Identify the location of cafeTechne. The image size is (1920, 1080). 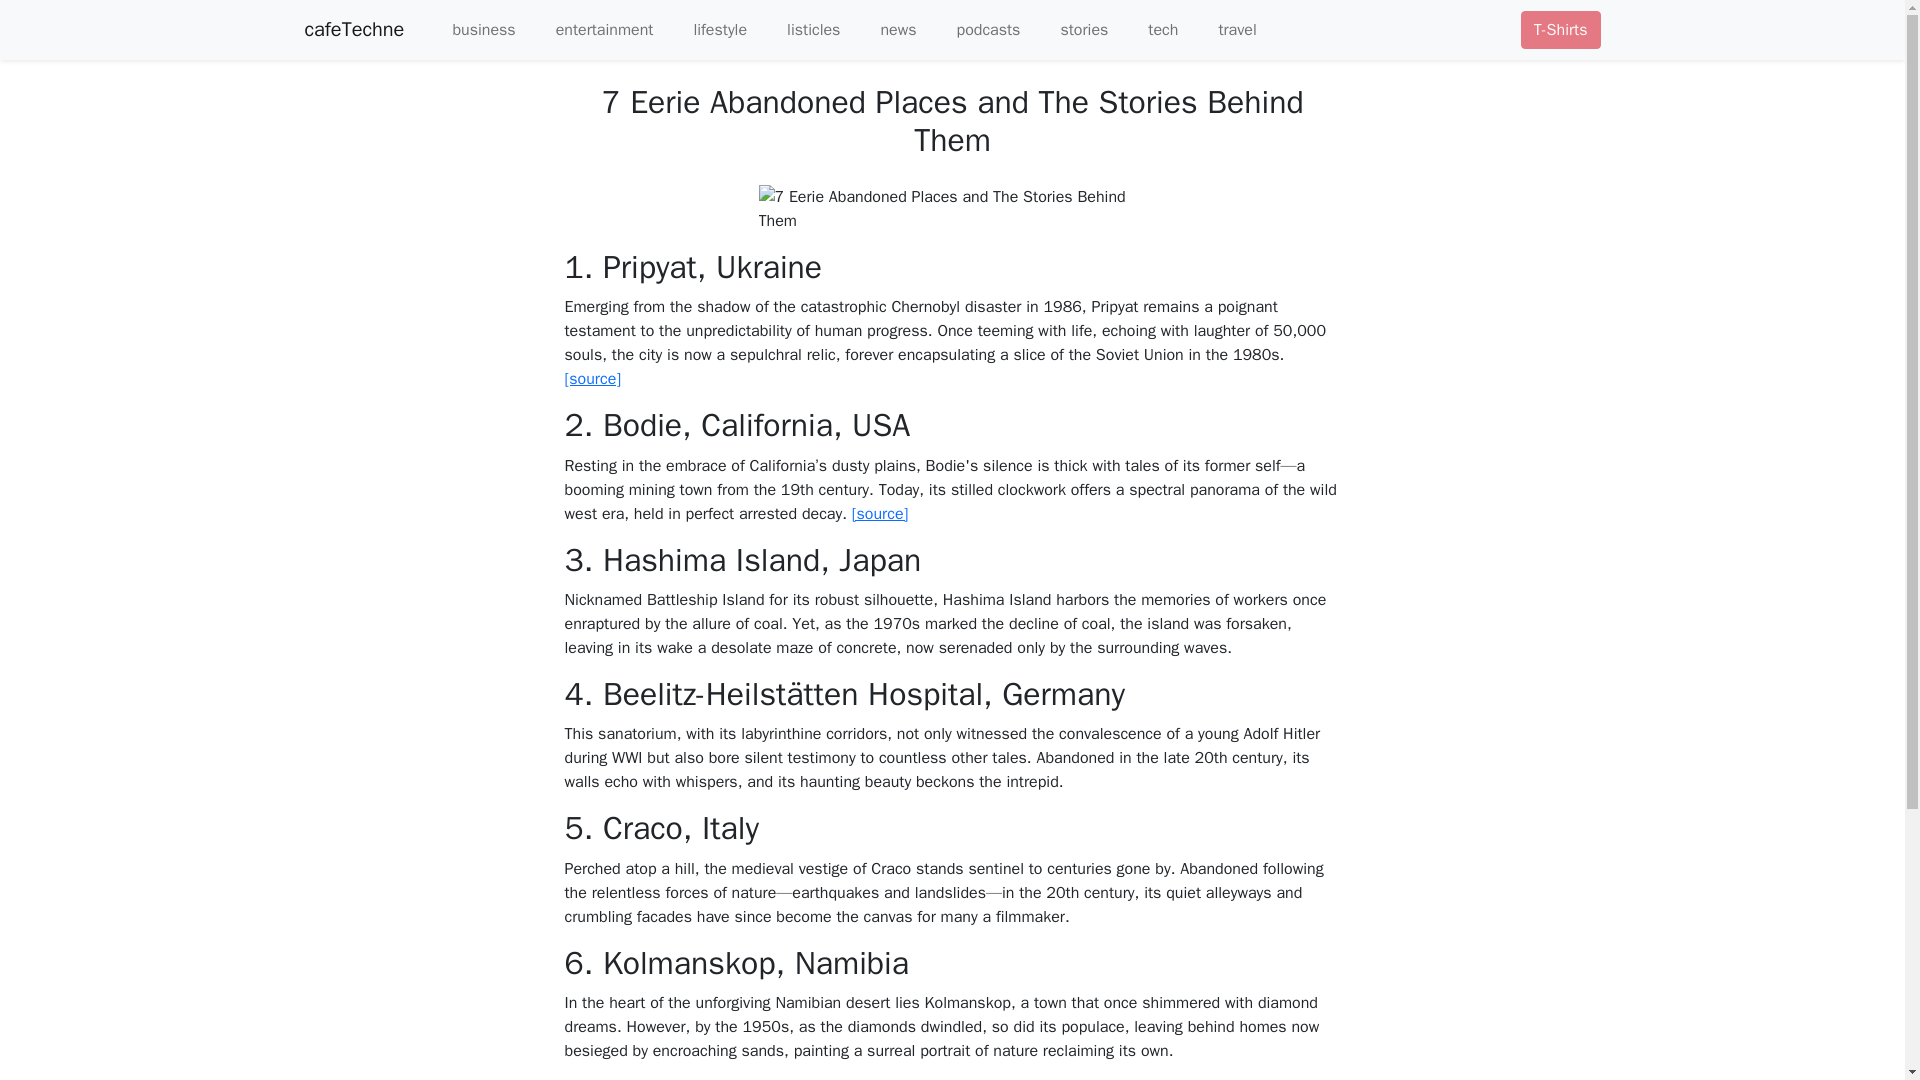
(353, 29).